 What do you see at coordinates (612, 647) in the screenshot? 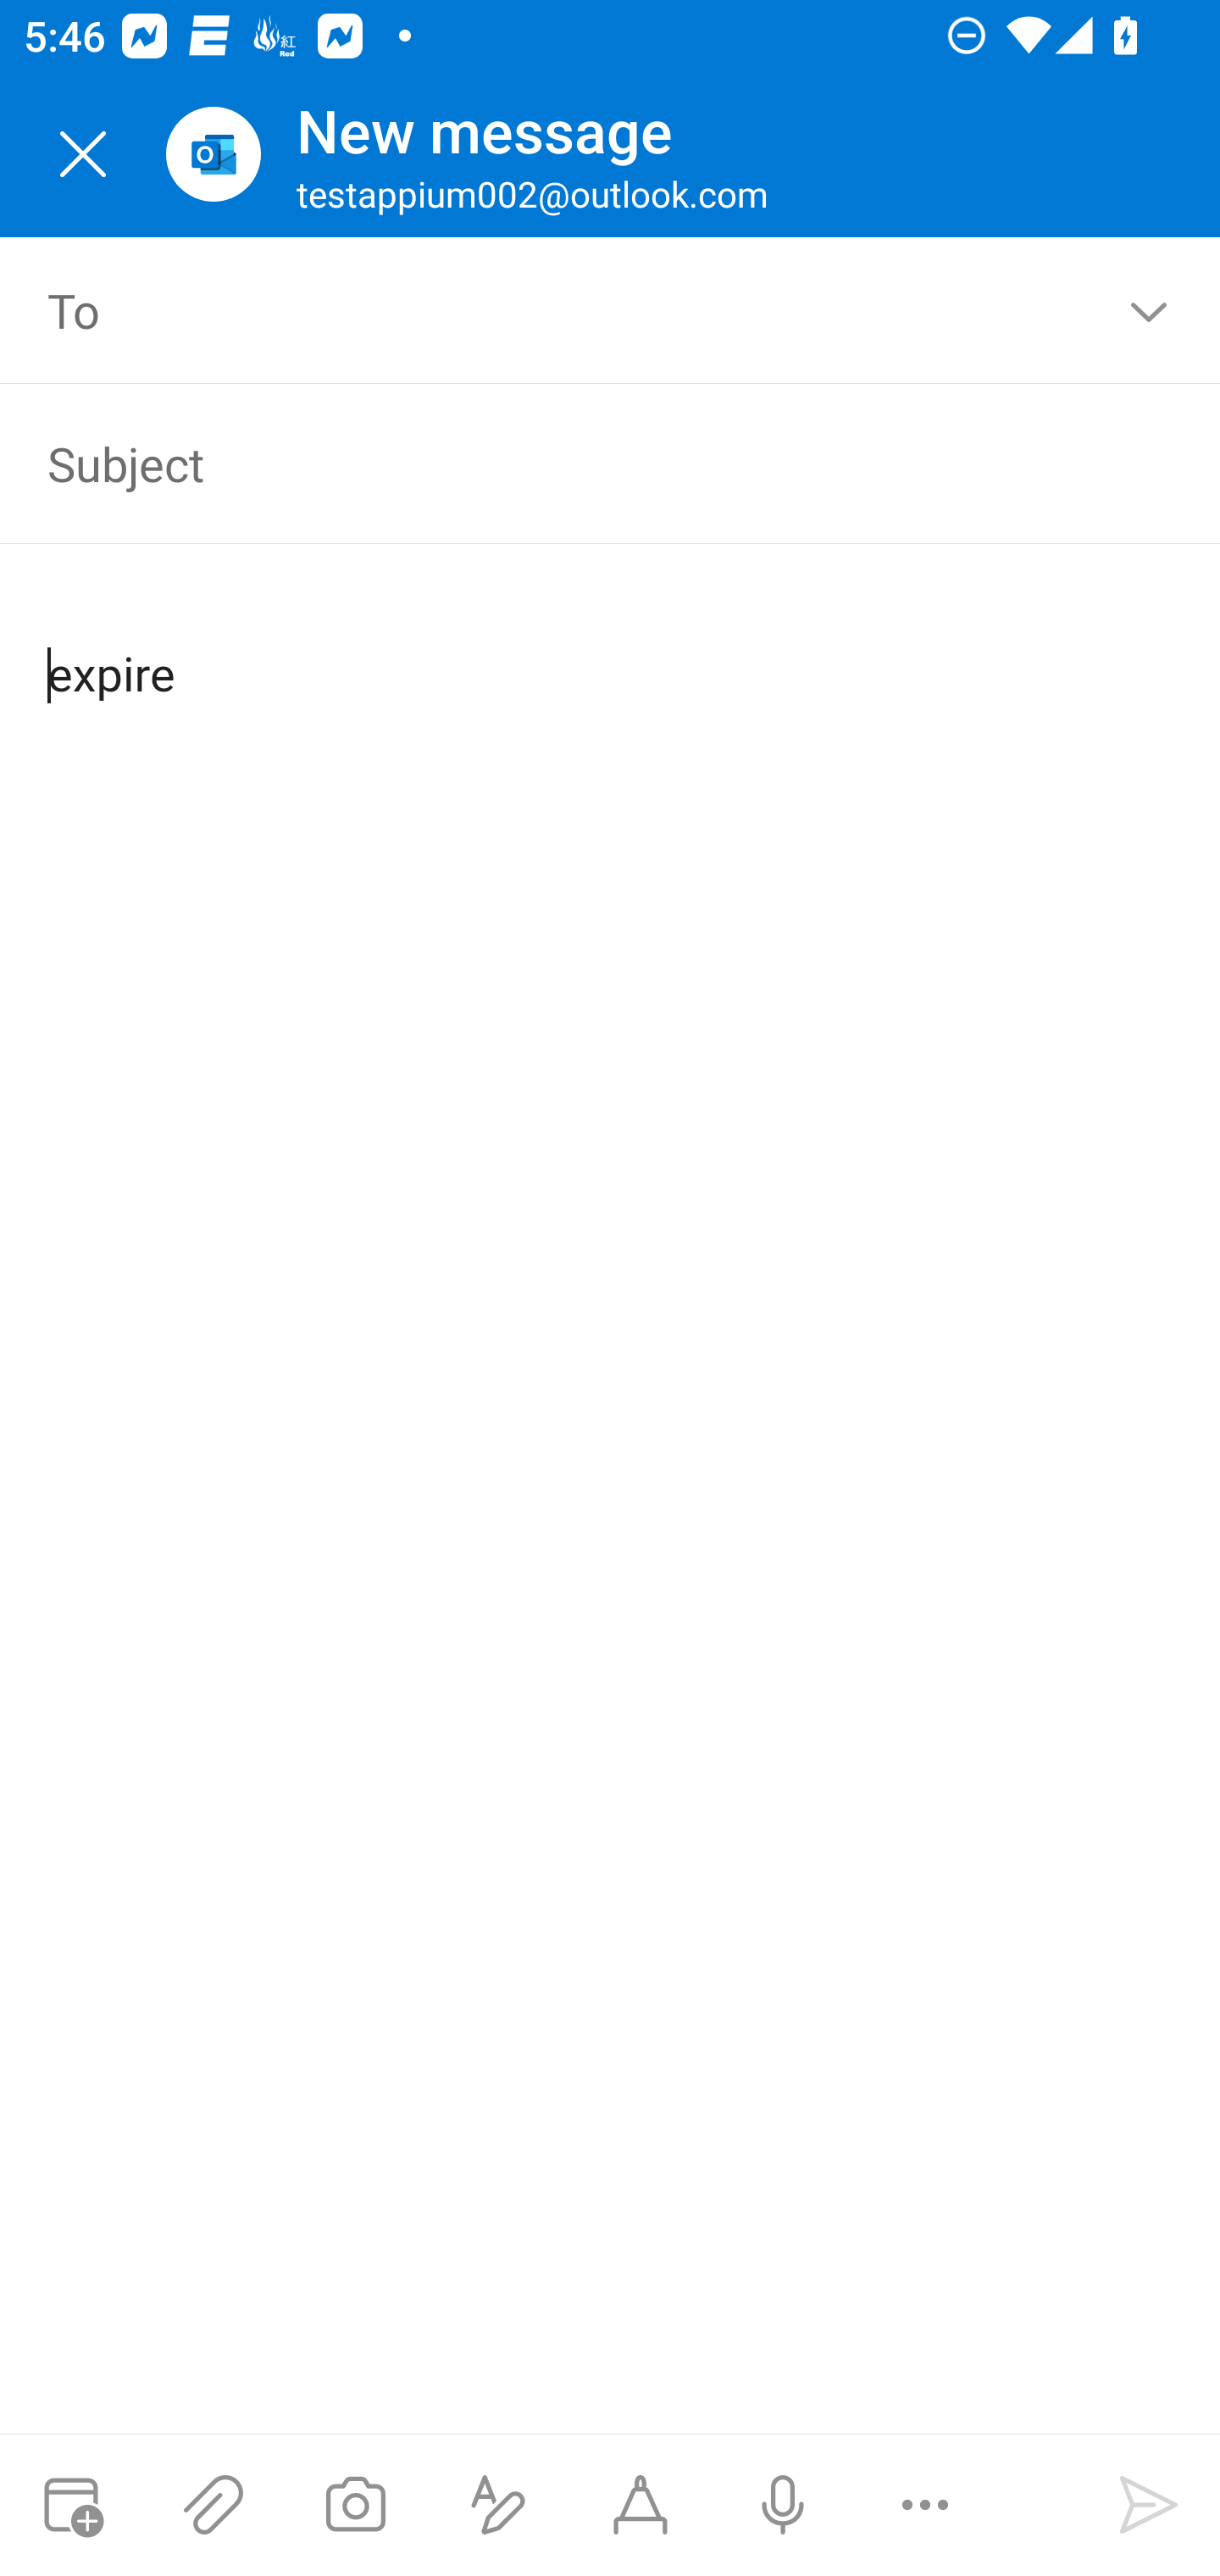
I see `
expire` at bounding box center [612, 647].